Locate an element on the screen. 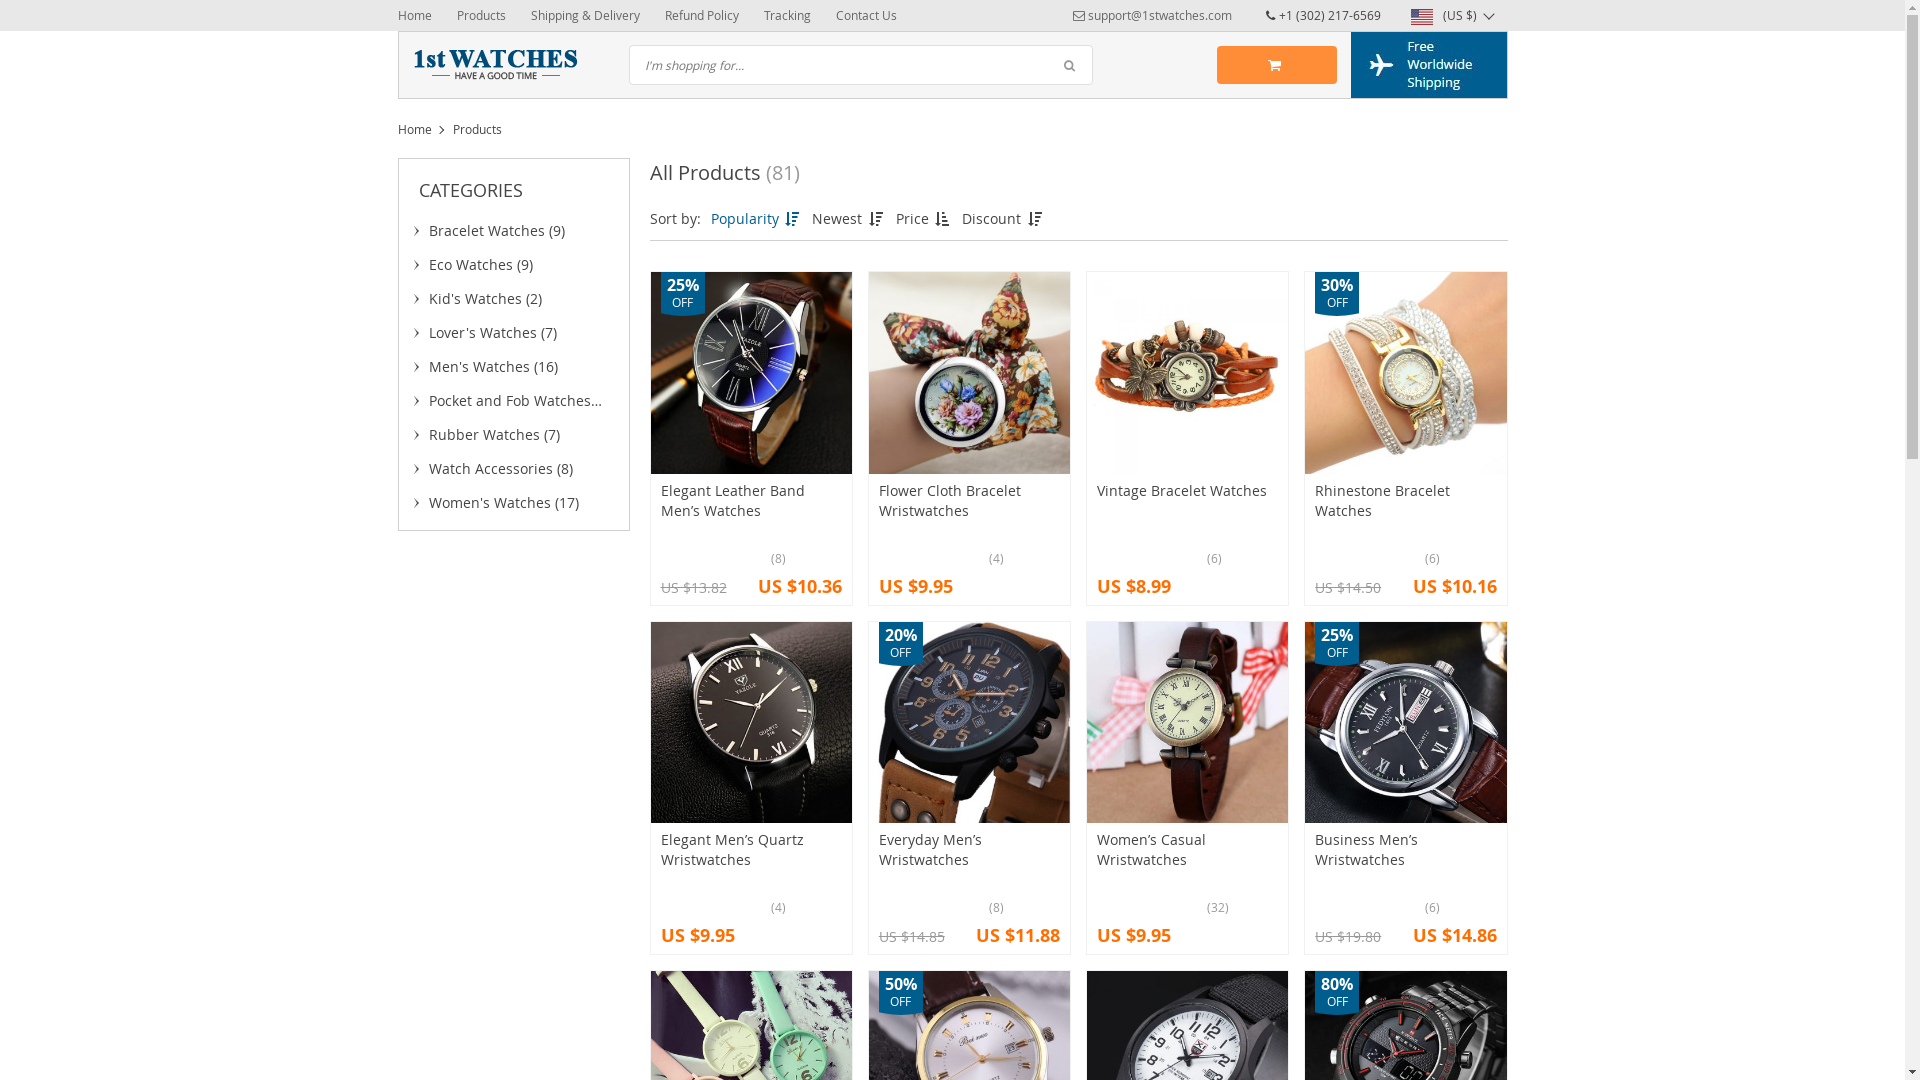 The width and height of the screenshot is (1920, 1080). Rhinestone Bracelet Watches
30% OFF
(6)
US $14.50

US $10.16 is located at coordinates (1406, 438).